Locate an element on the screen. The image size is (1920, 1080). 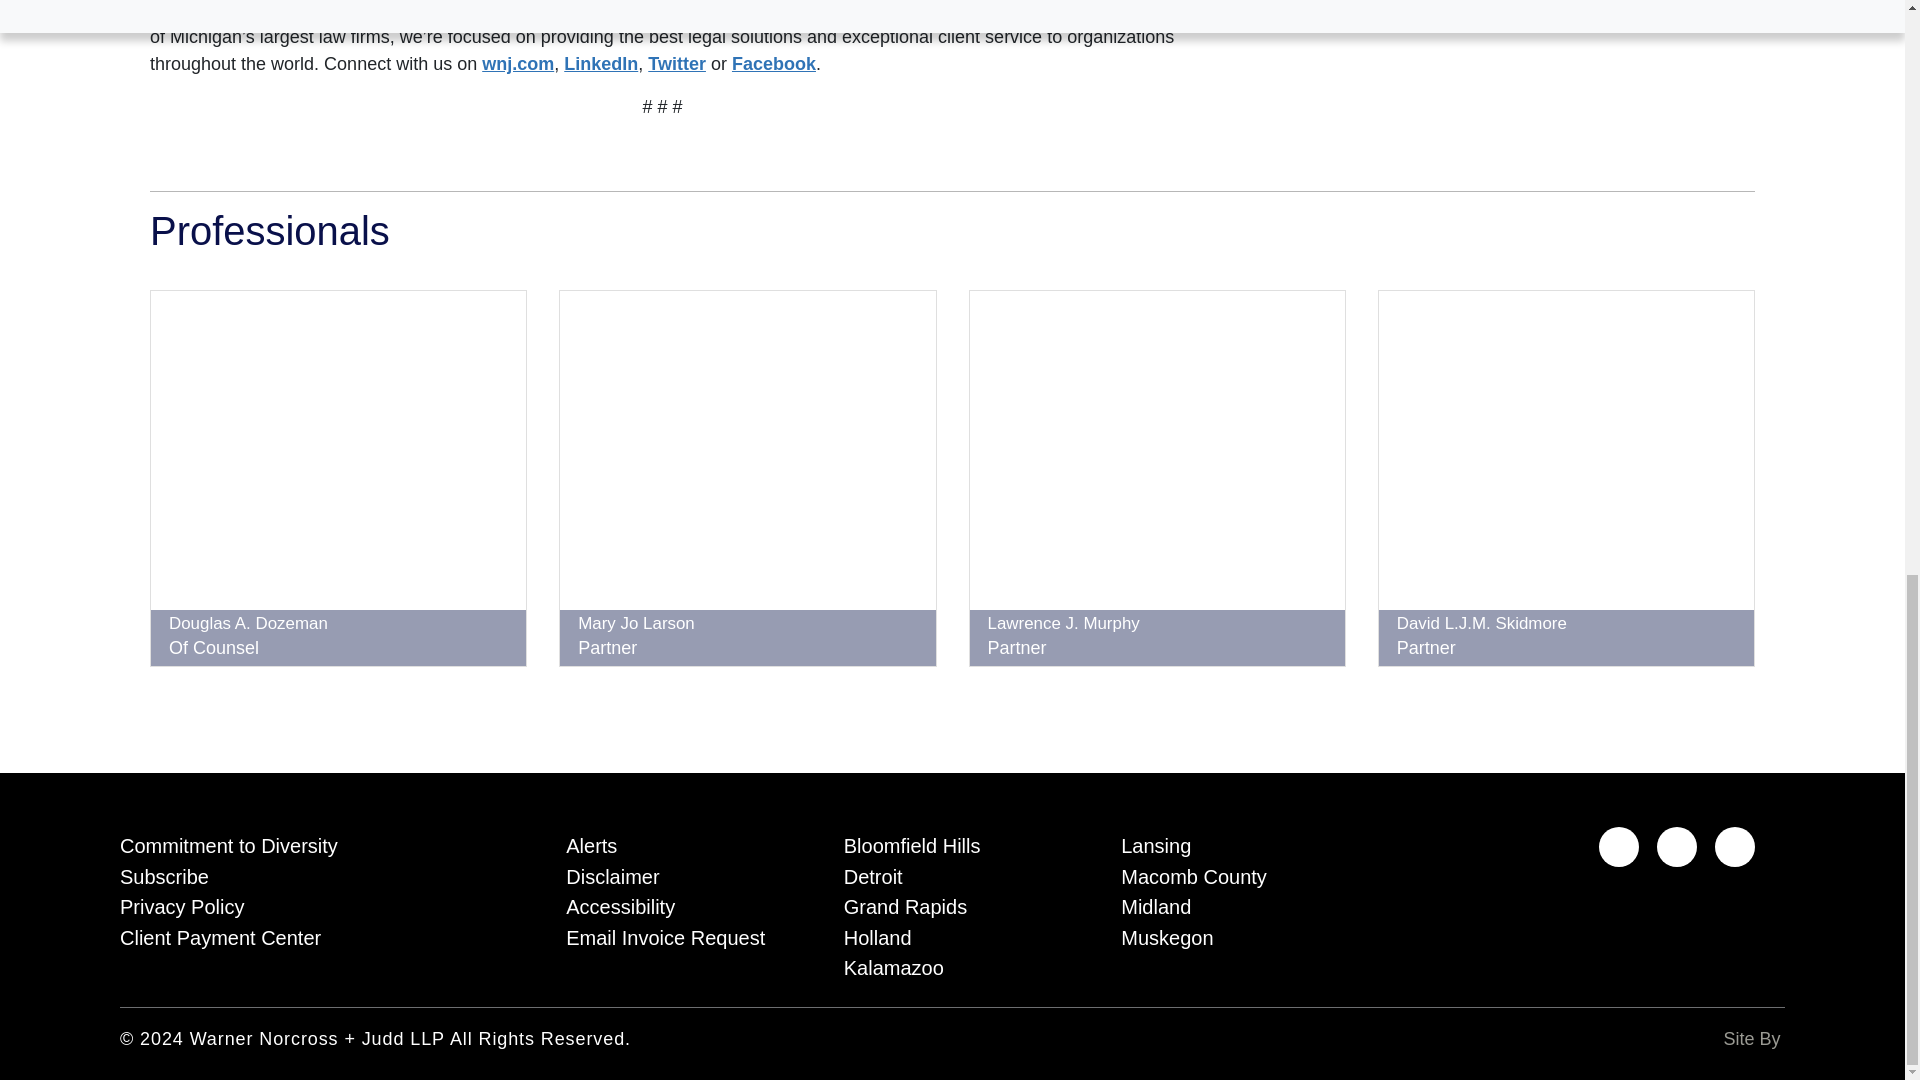
Mary Jo Larson is located at coordinates (636, 623).